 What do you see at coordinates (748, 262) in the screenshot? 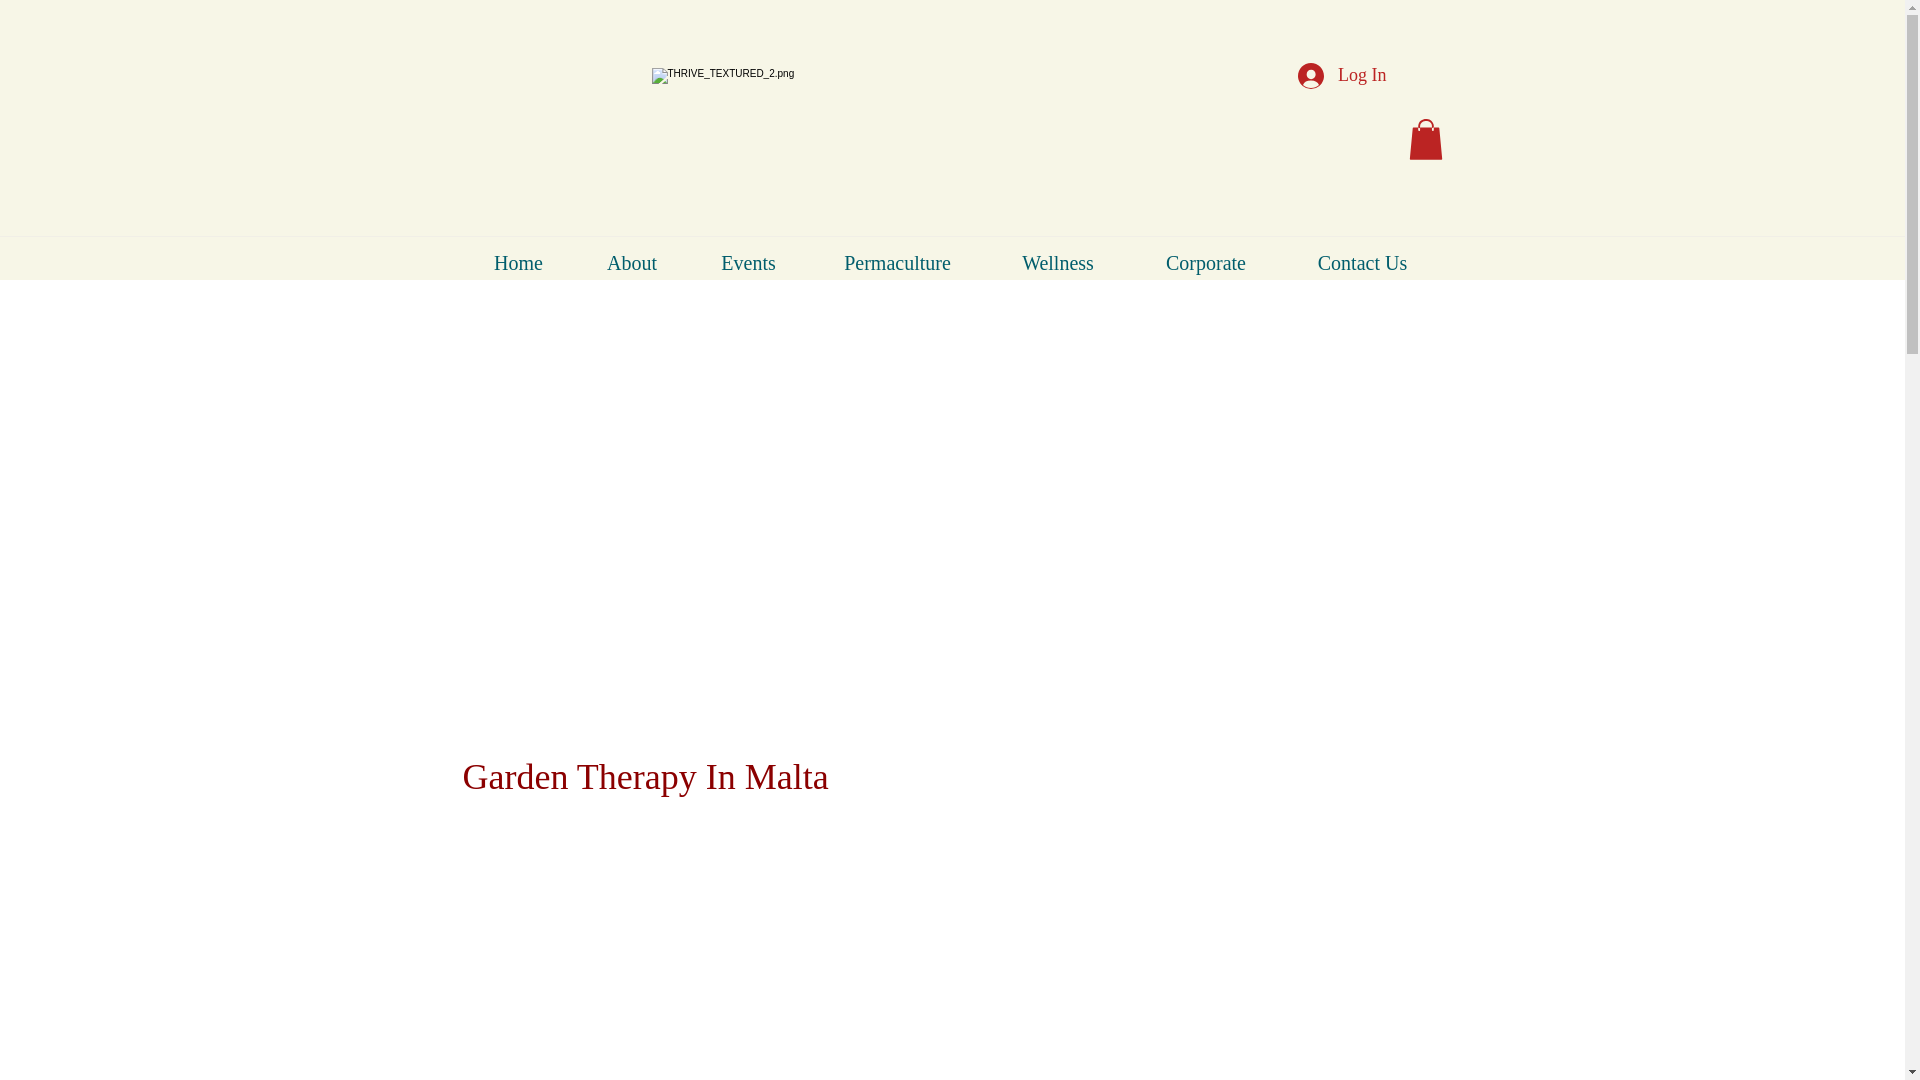
I see `Events` at bounding box center [748, 262].